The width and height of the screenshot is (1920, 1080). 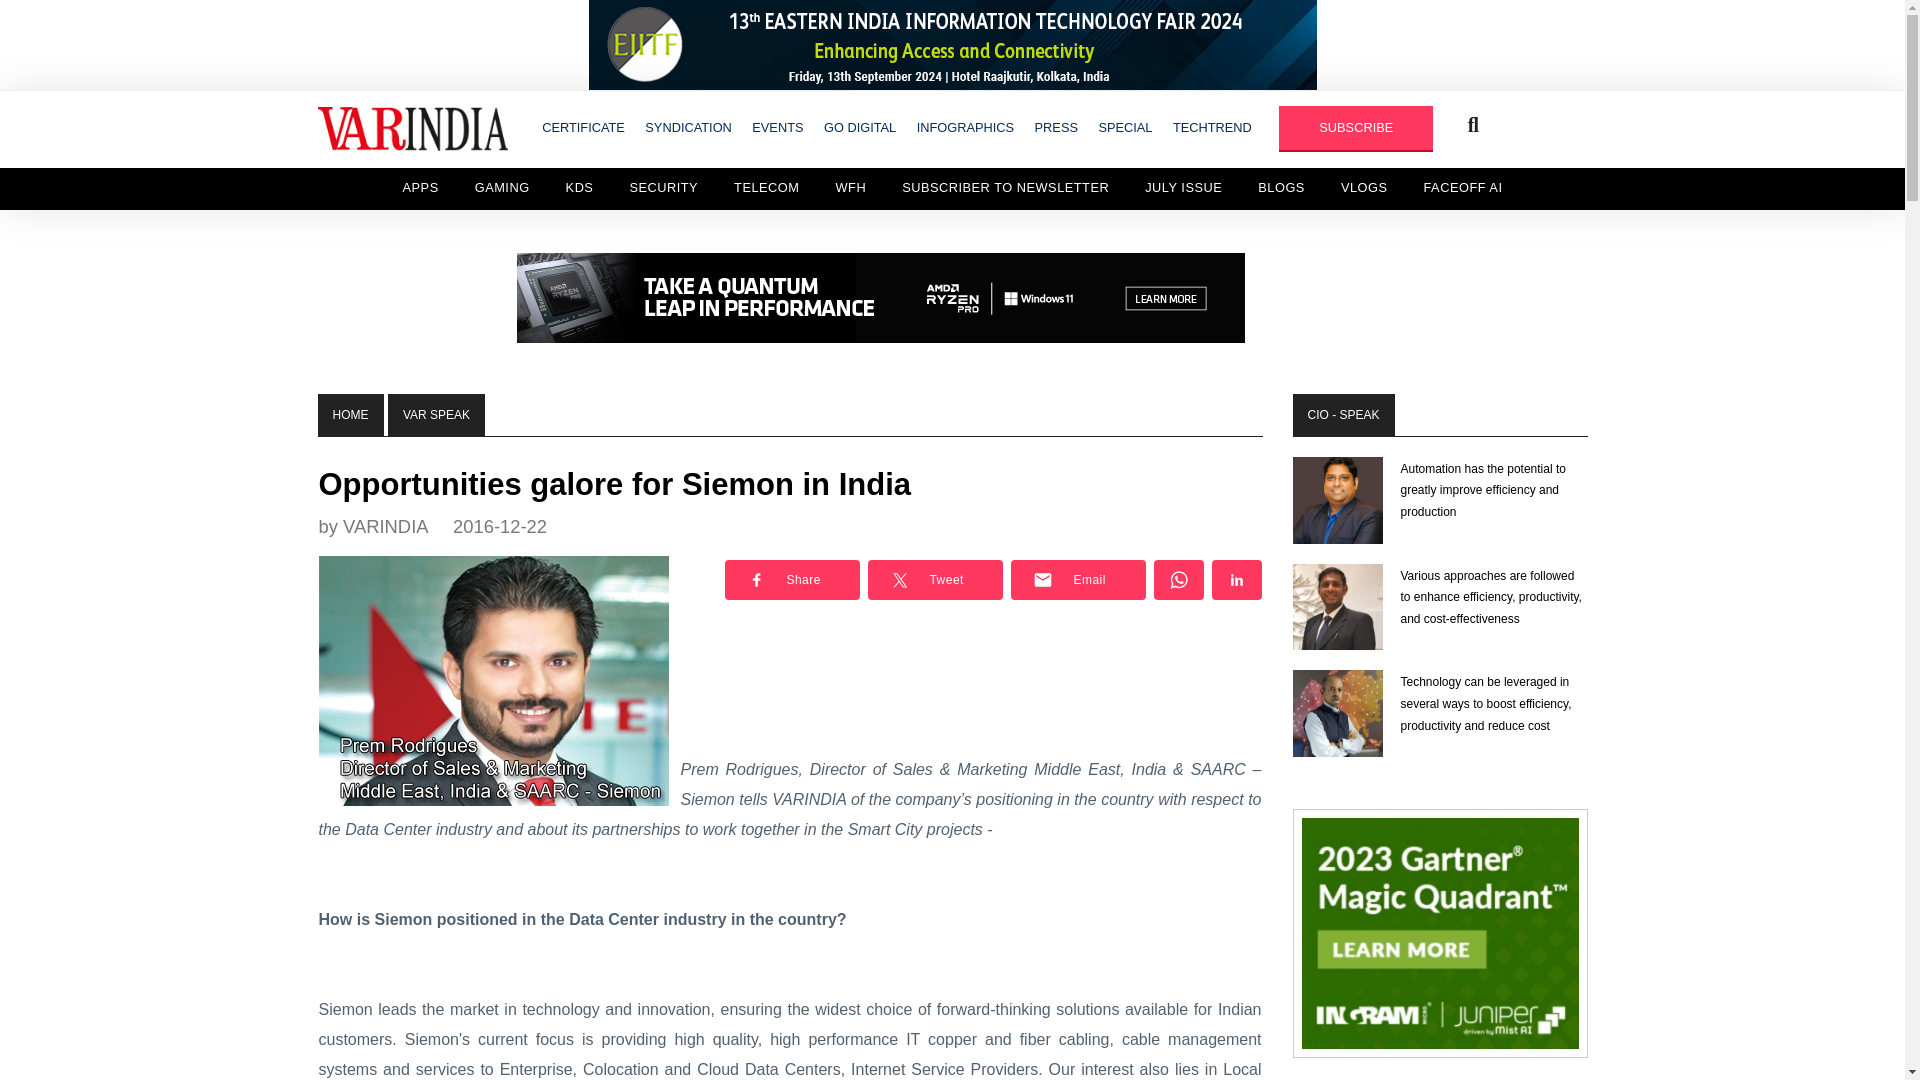 What do you see at coordinates (1212, 127) in the screenshot?
I see `TECHTREND` at bounding box center [1212, 127].